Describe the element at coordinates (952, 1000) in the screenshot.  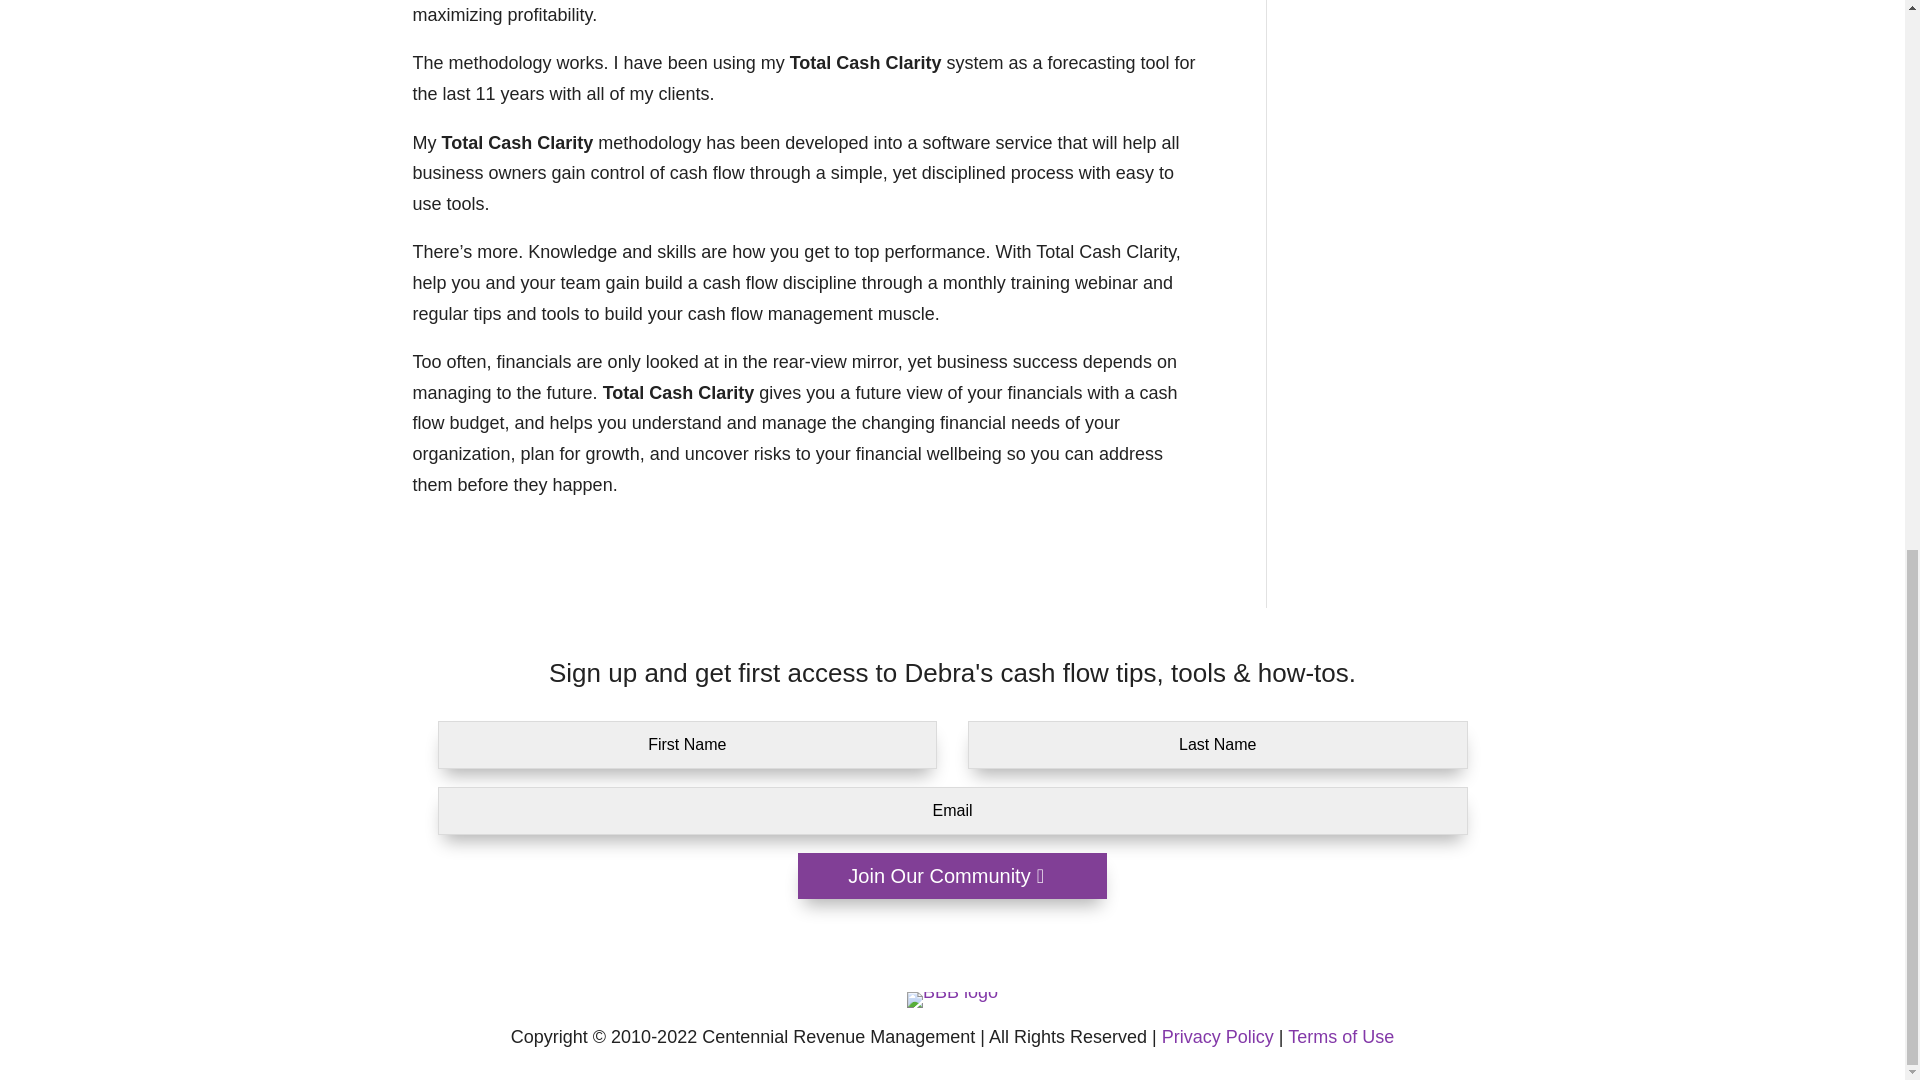
I see `black-seal-96-50-centennialrevenuemanagementllc-90167722` at that location.